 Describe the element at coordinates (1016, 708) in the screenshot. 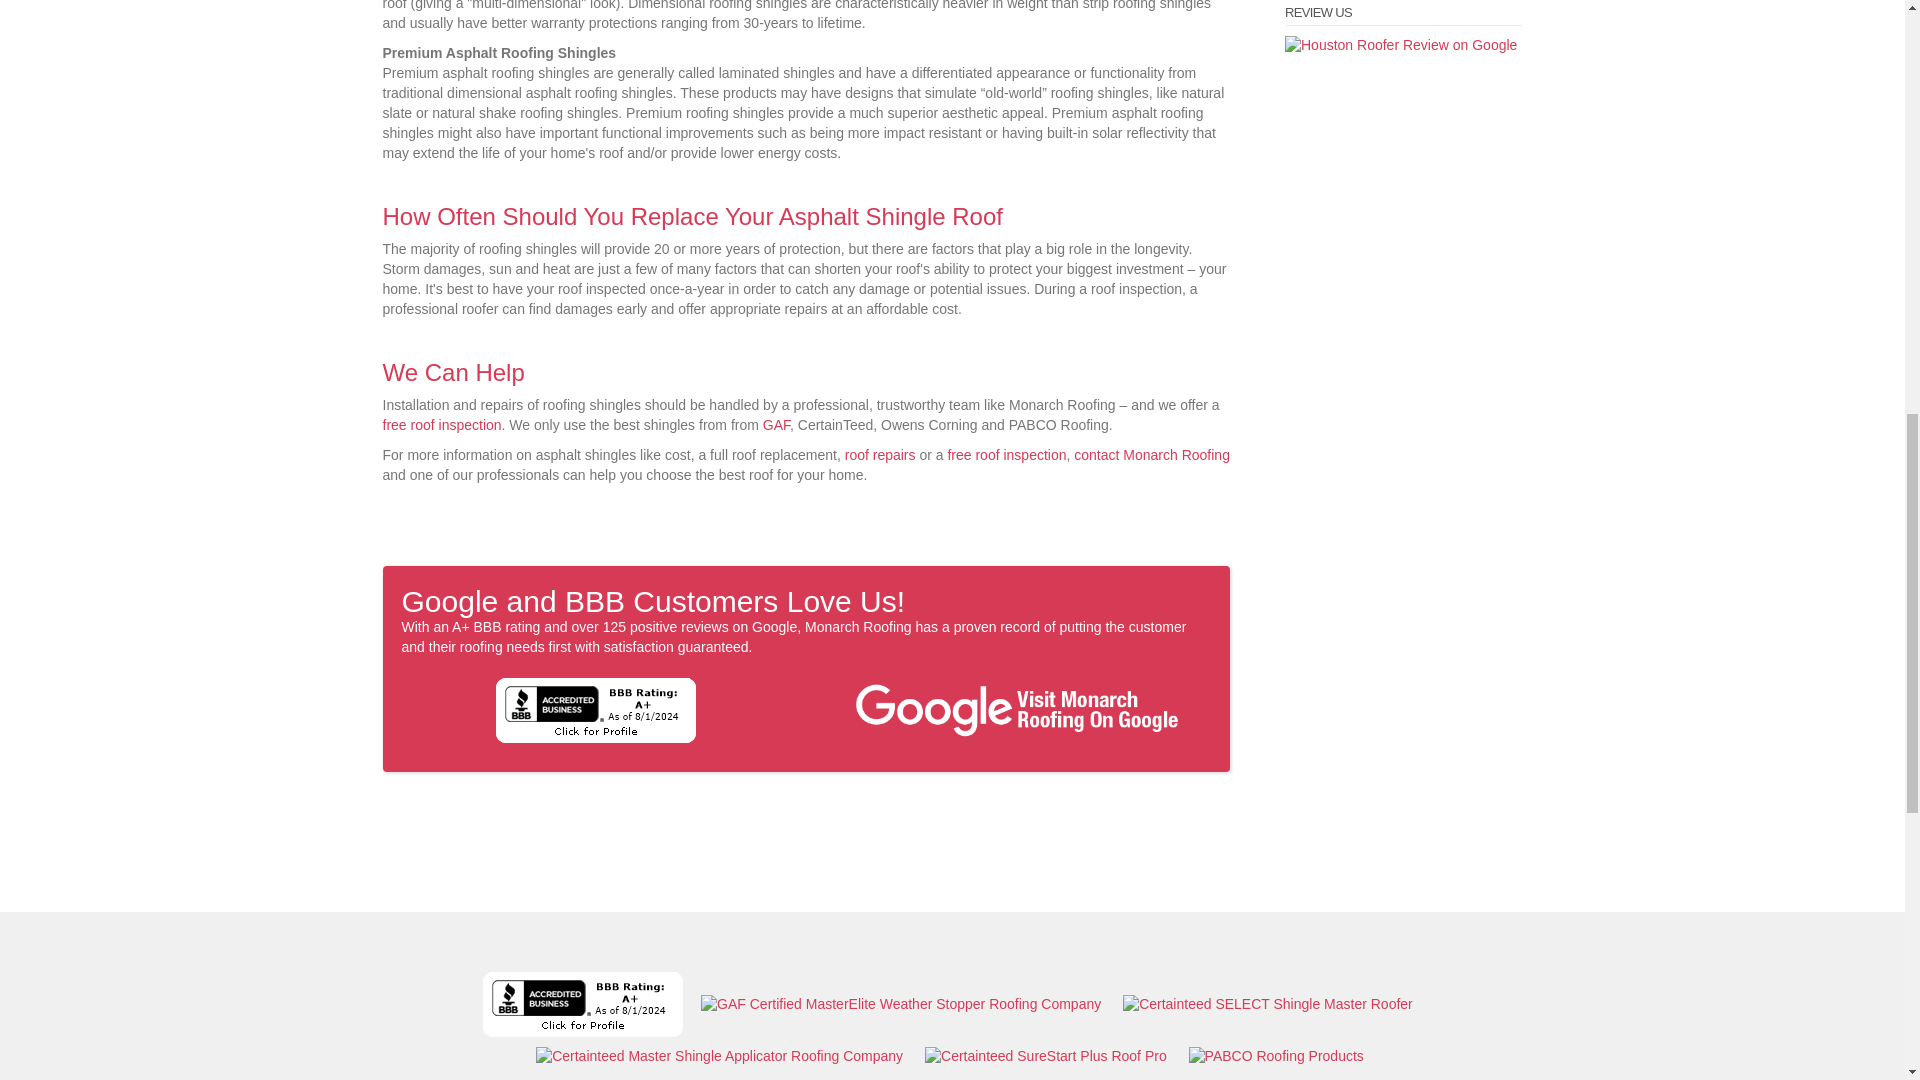

I see `Monarch Roofing on Google` at that location.